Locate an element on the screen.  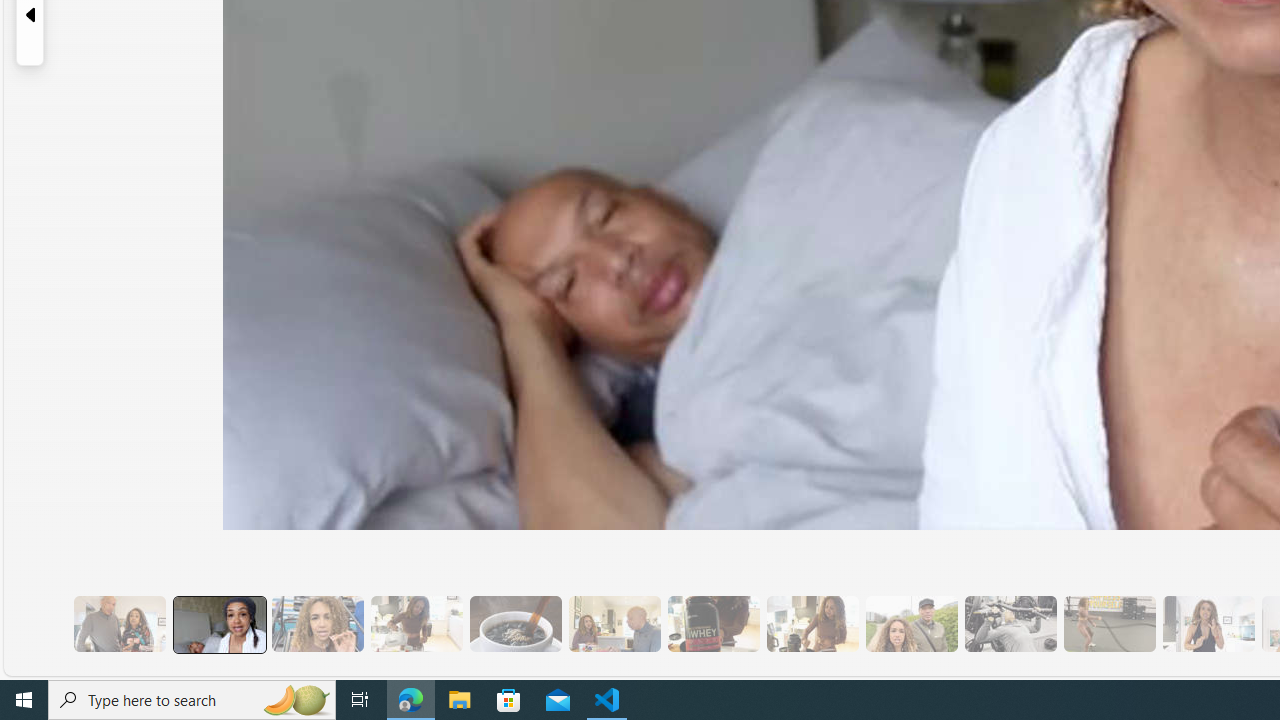
2 They Use Protein Powder for Flavor is located at coordinates (317, 624).